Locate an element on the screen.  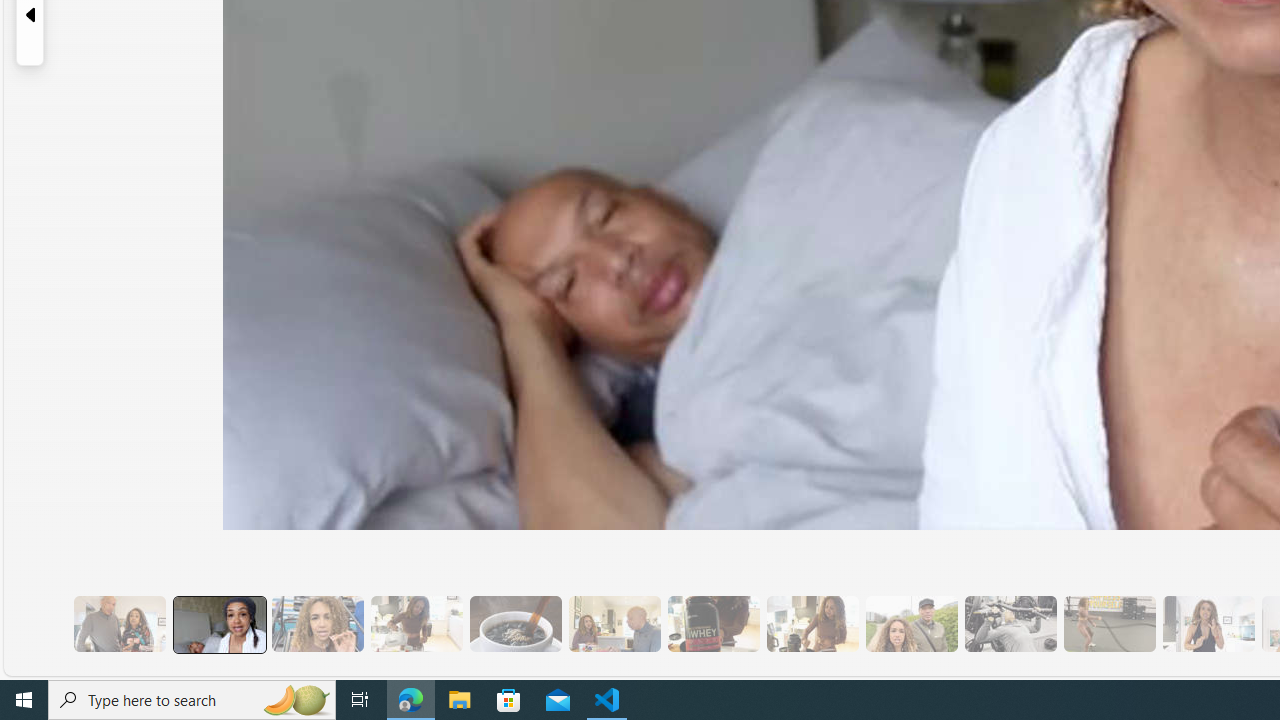
2 They Use Protein Powder for Flavor is located at coordinates (317, 624).